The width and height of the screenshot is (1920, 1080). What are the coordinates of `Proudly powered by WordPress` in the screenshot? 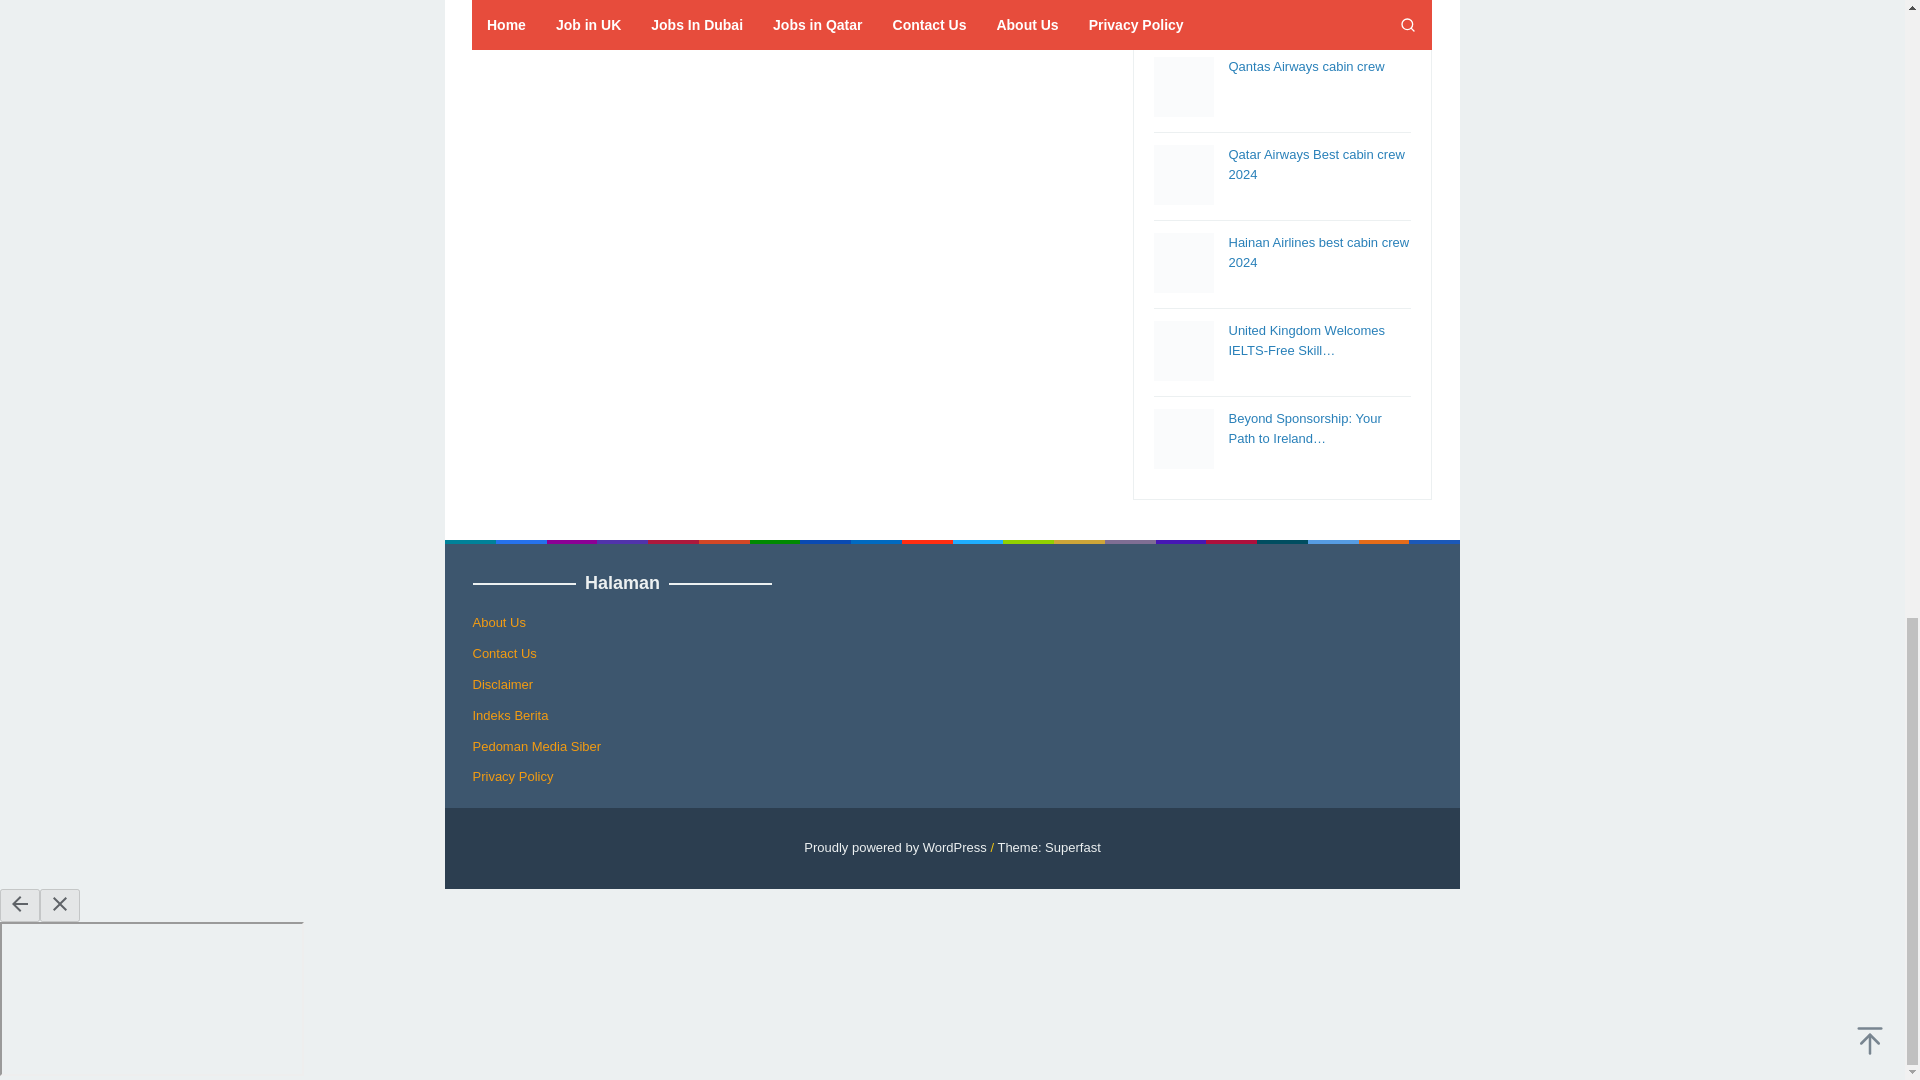 It's located at (895, 848).